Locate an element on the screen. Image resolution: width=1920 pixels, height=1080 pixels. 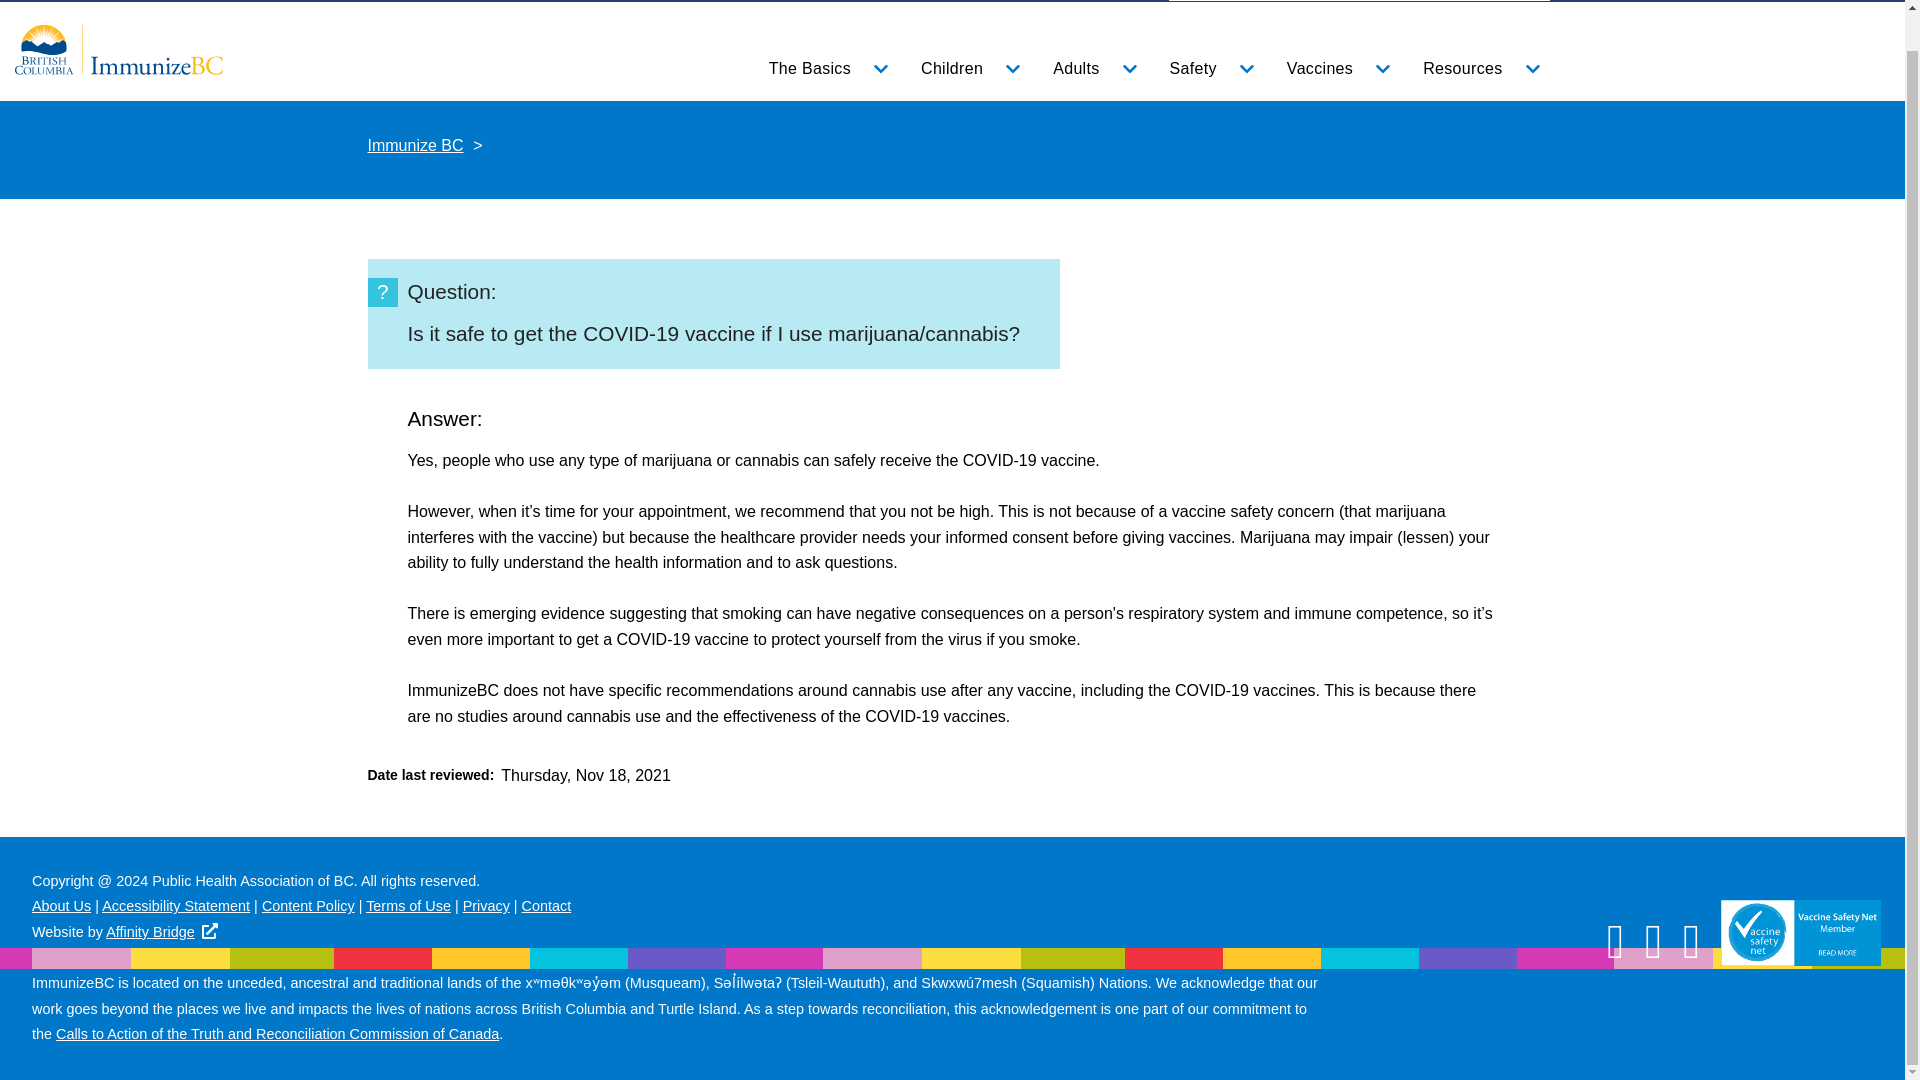
Immunize BC is located at coordinates (118, 48).